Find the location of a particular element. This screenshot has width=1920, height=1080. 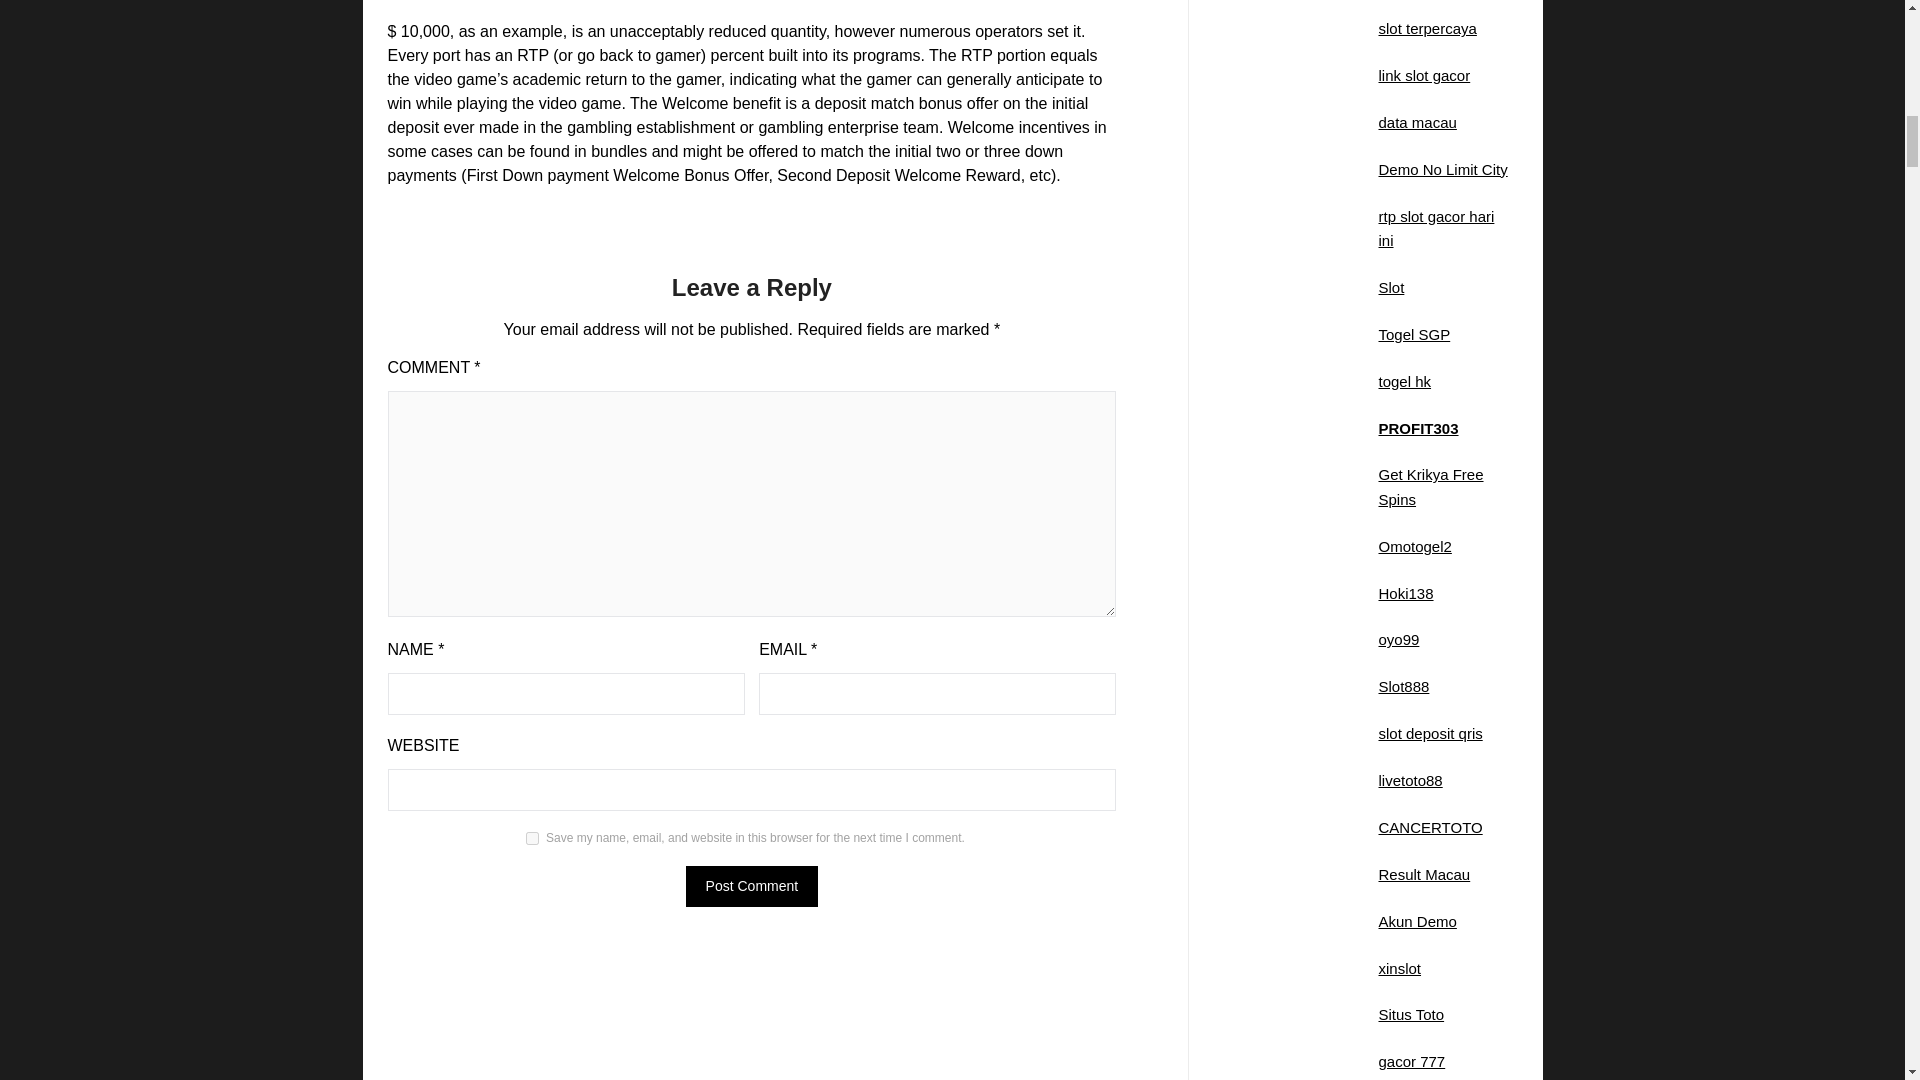

Post Comment is located at coordinates (752, 886).